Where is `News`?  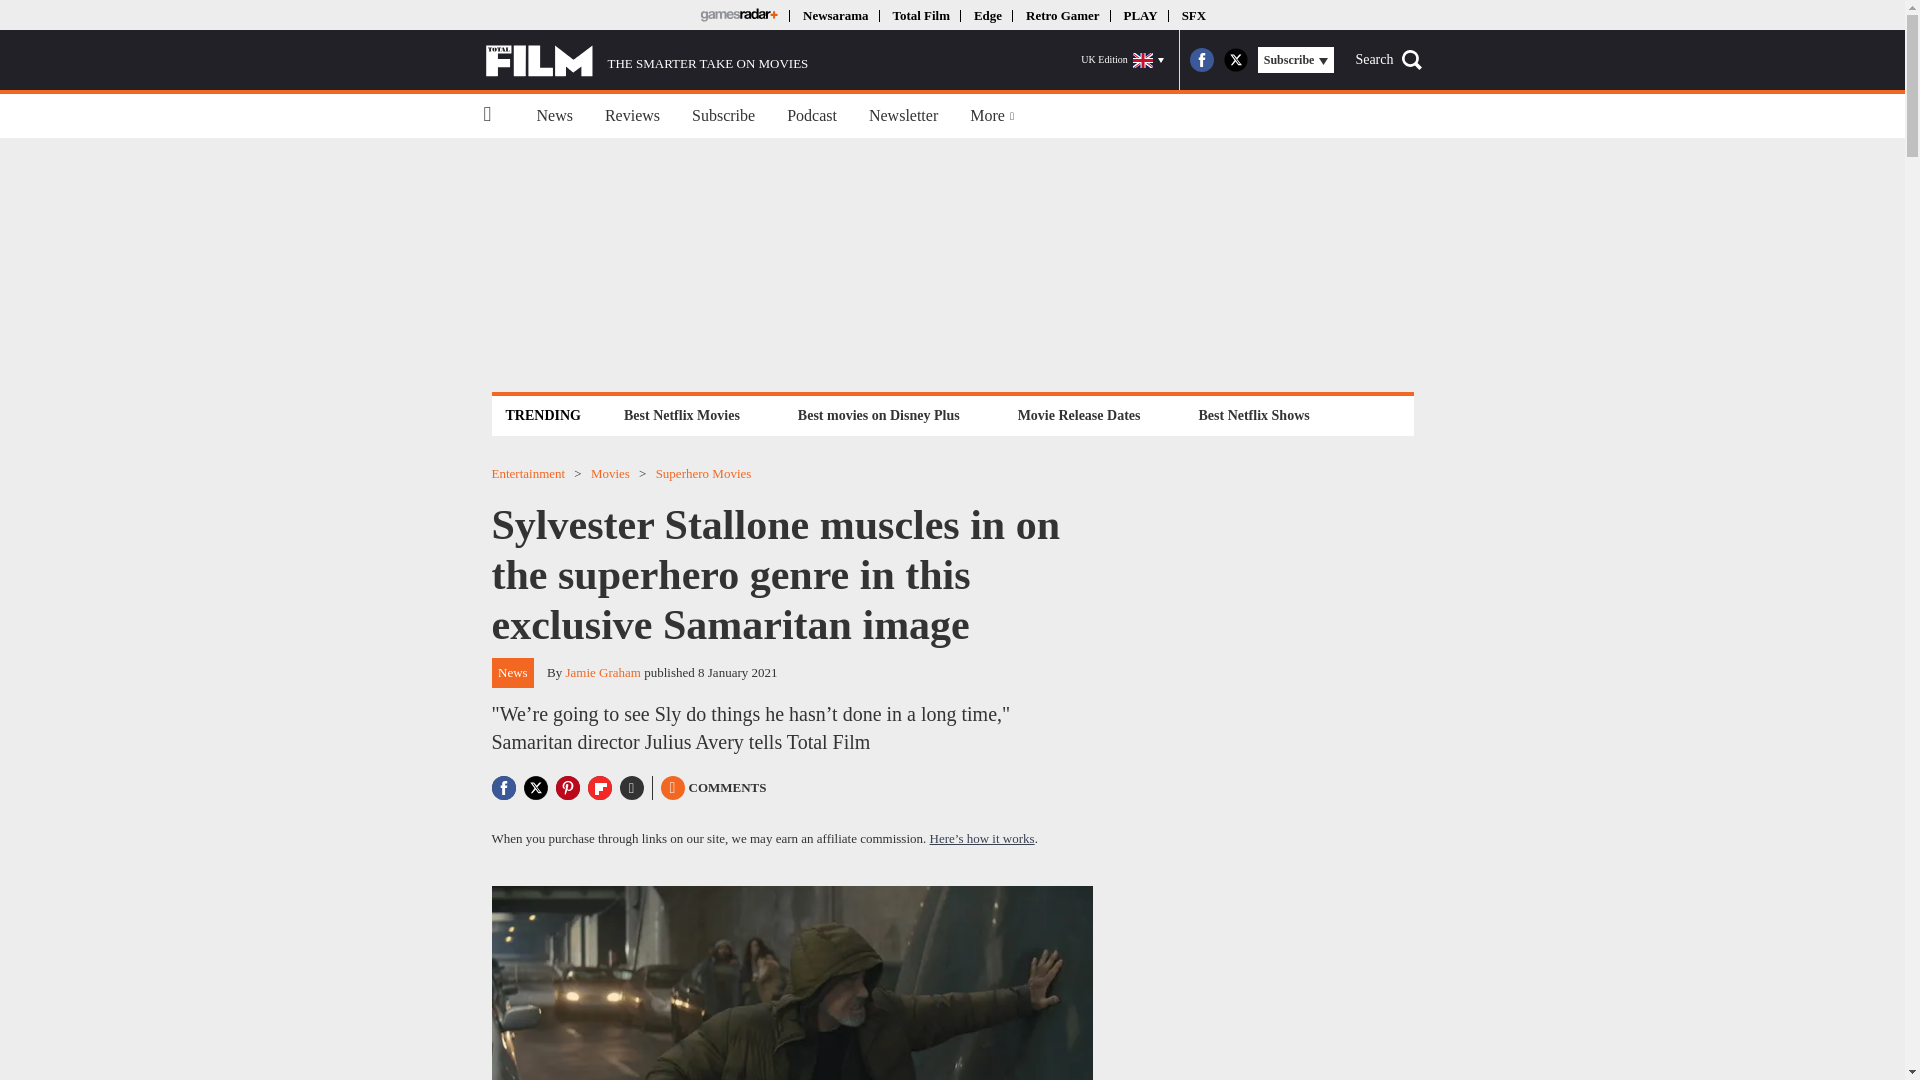
News is located at coordinates (554, 116).